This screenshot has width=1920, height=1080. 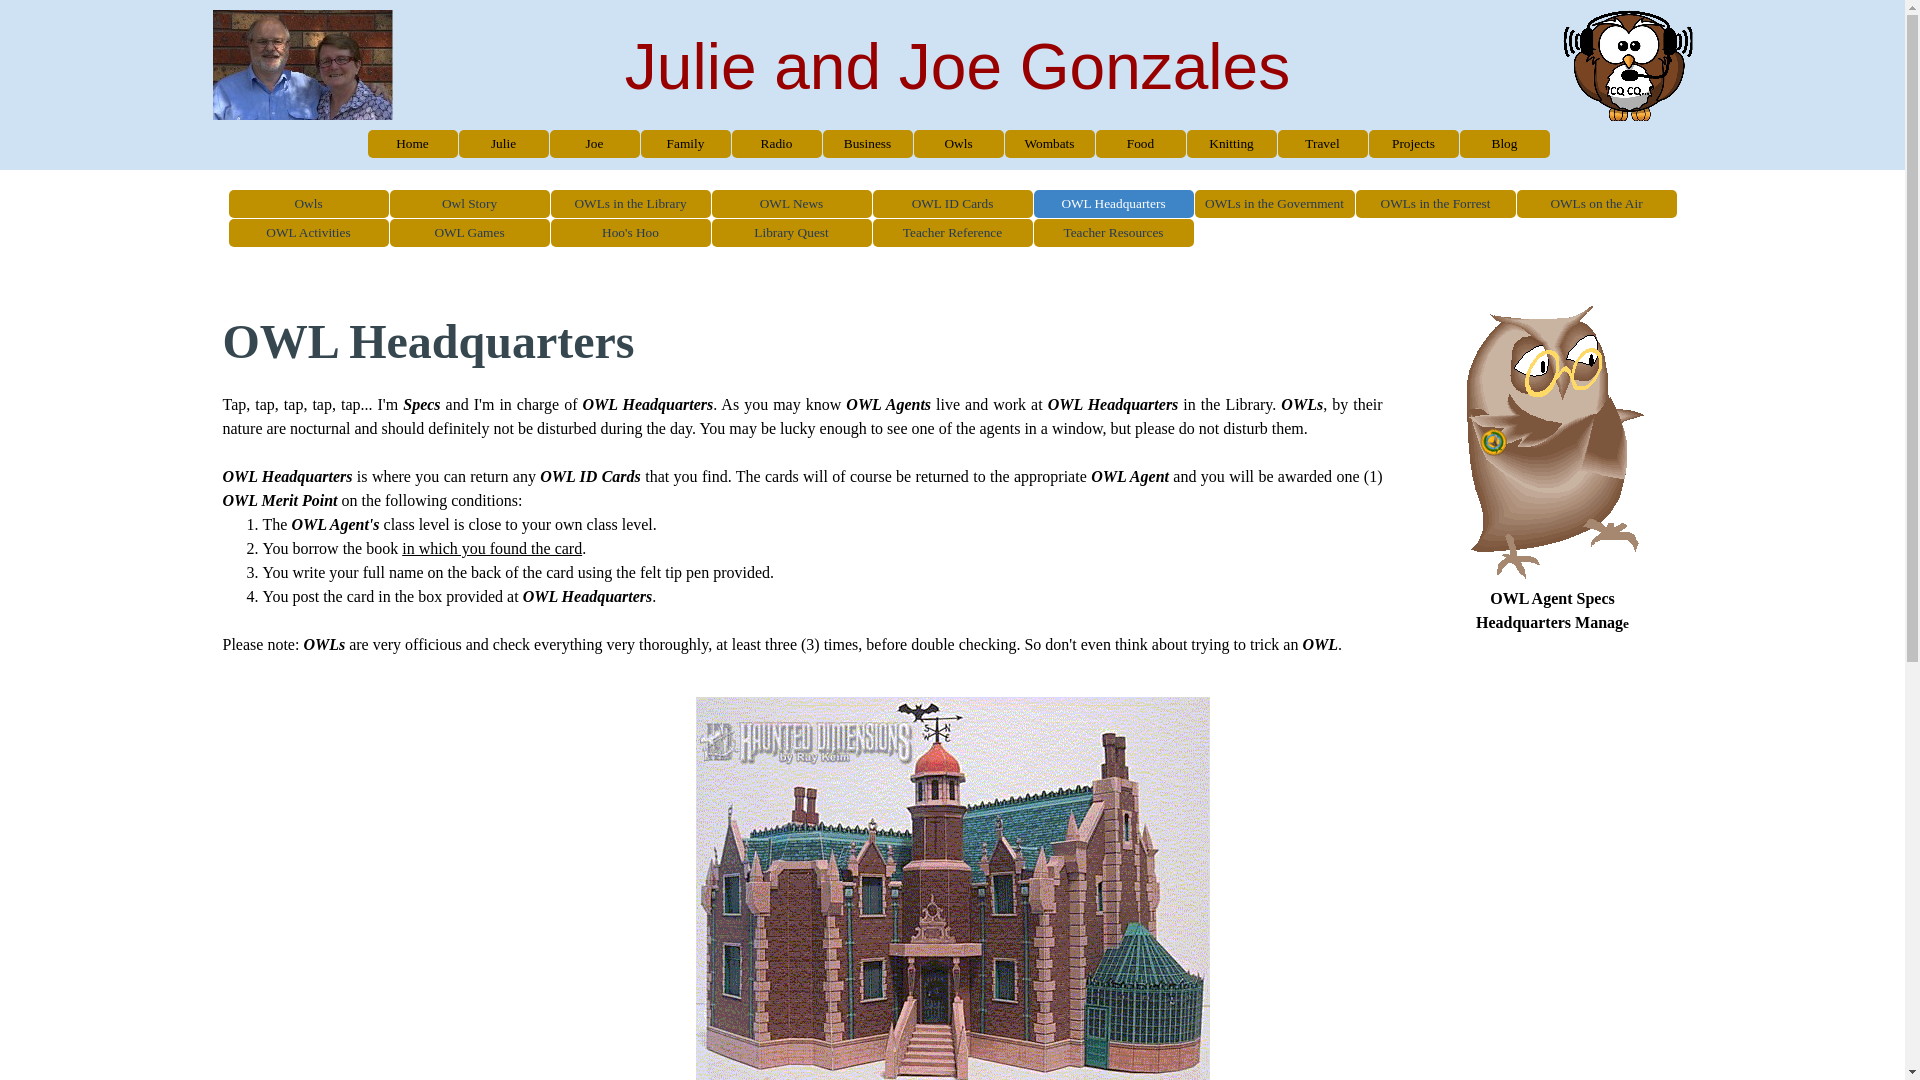 What do you see at coordinates (1050, 144) in the screenshot?
I see `Wombats` at bounding box center [1050, 144].